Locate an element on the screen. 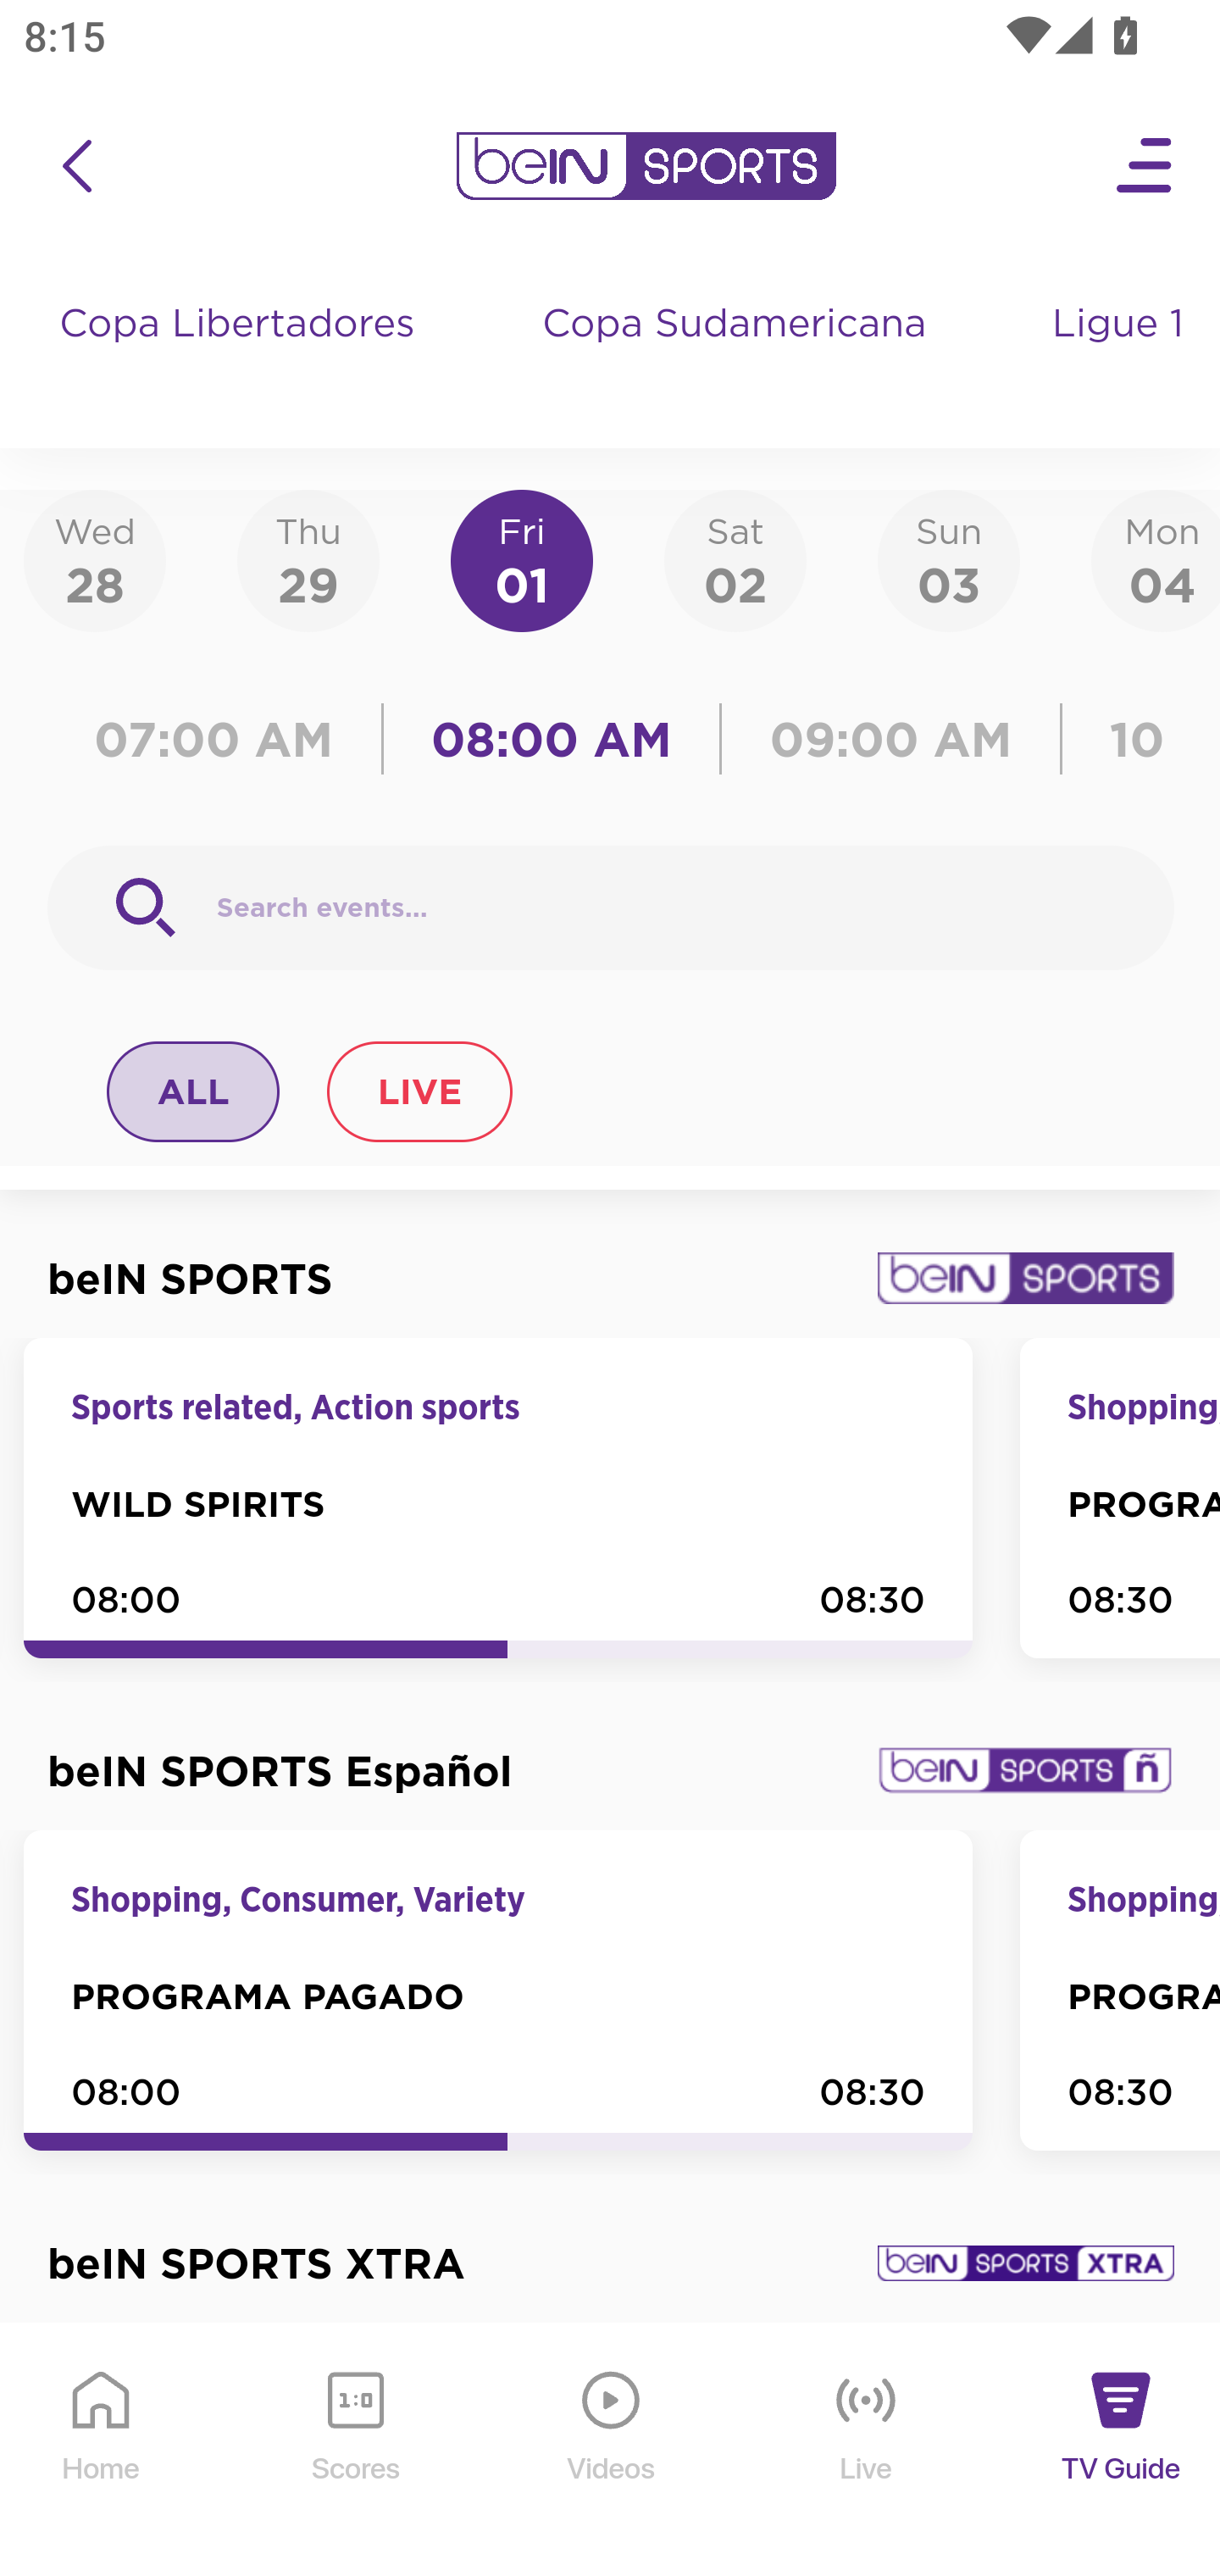  Ligue 1 is located at coordinates (1121, 356).